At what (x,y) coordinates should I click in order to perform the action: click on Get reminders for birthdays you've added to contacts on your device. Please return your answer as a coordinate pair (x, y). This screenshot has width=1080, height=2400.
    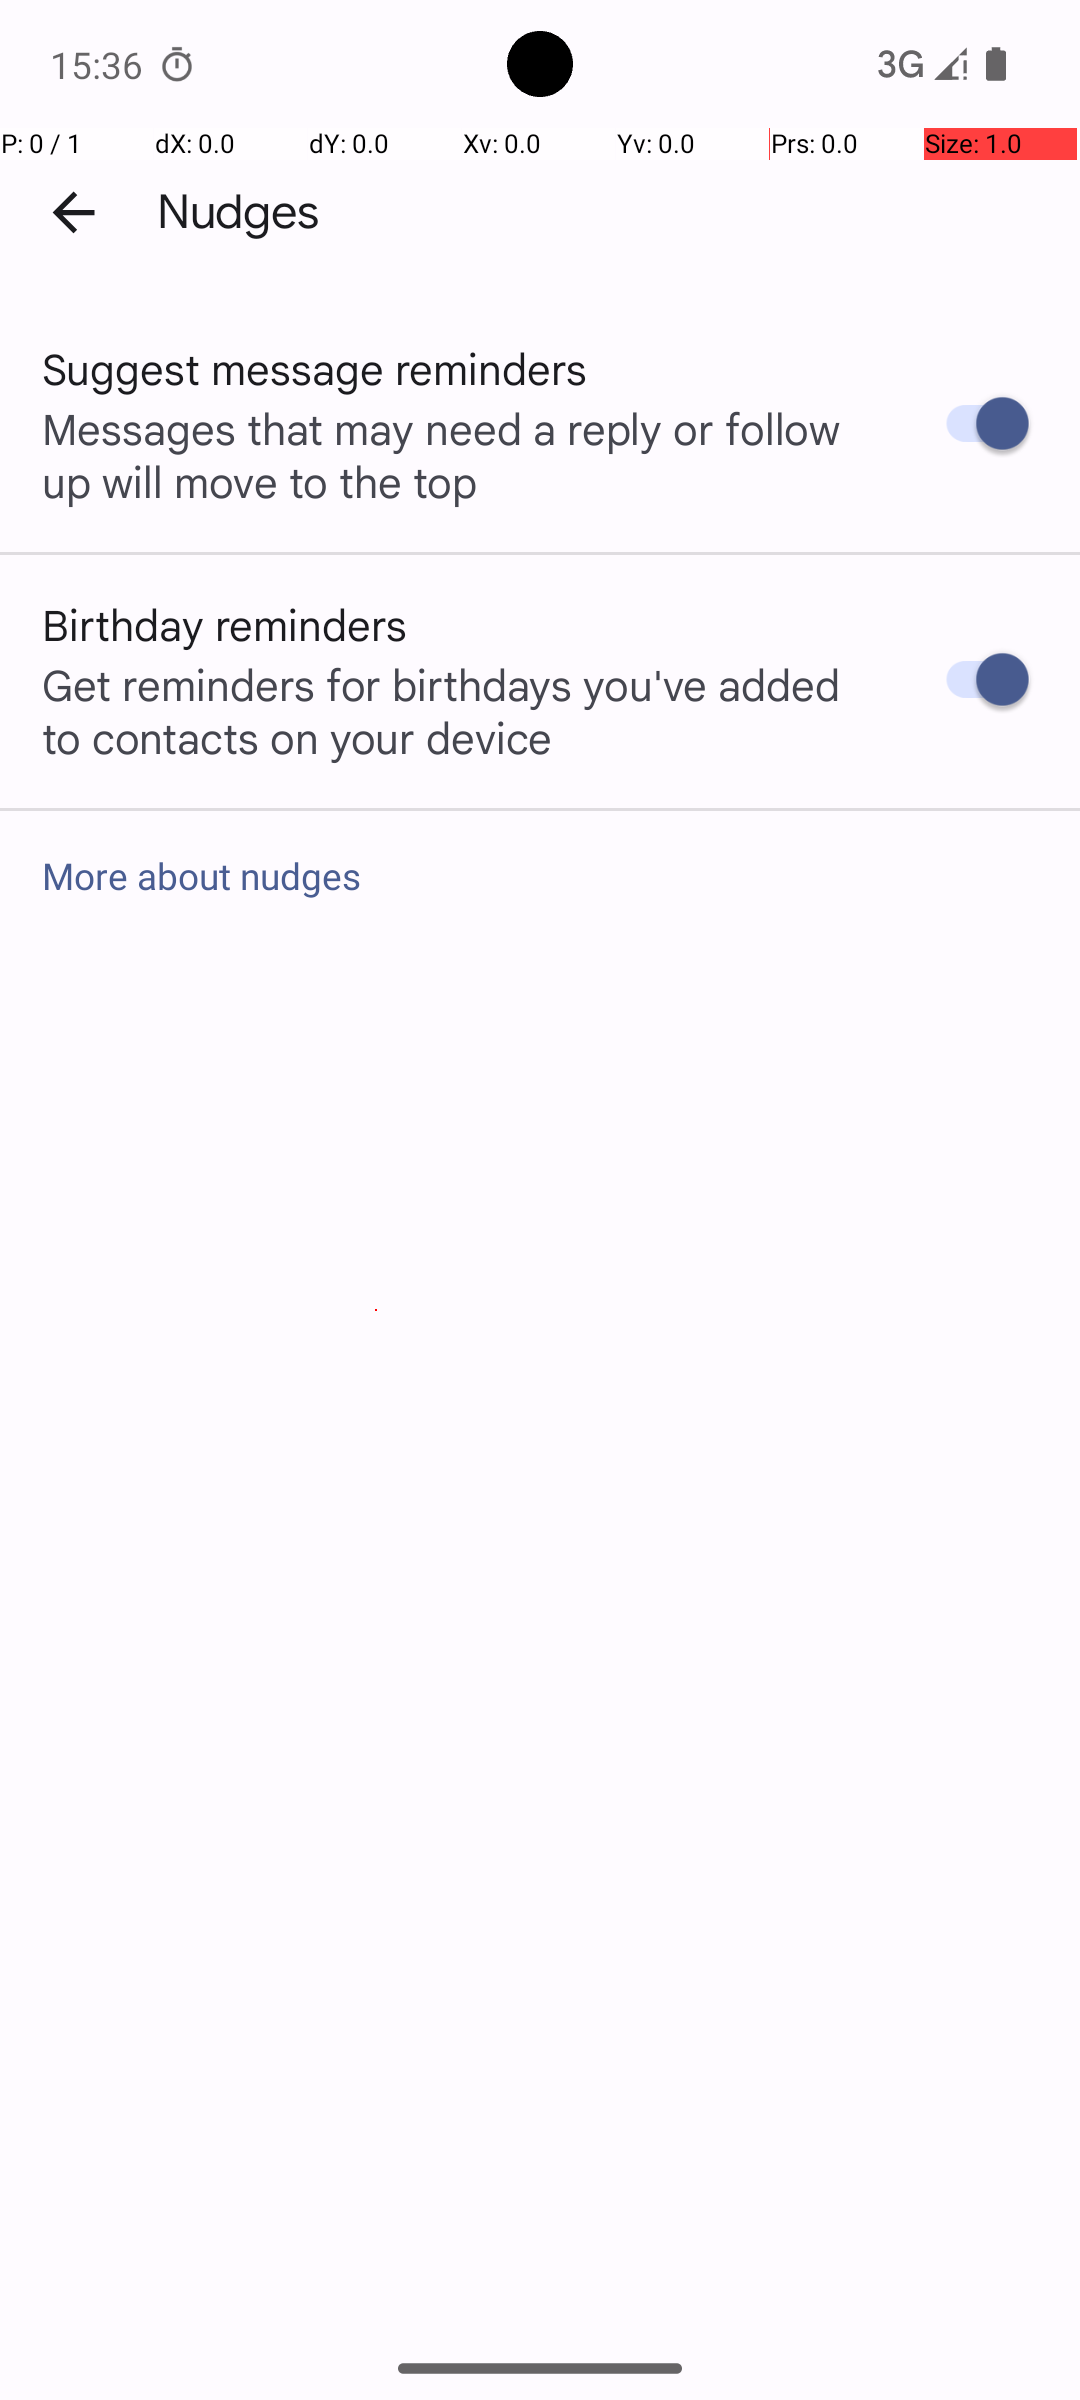
    Looking at the image, I should click on (458, 710).